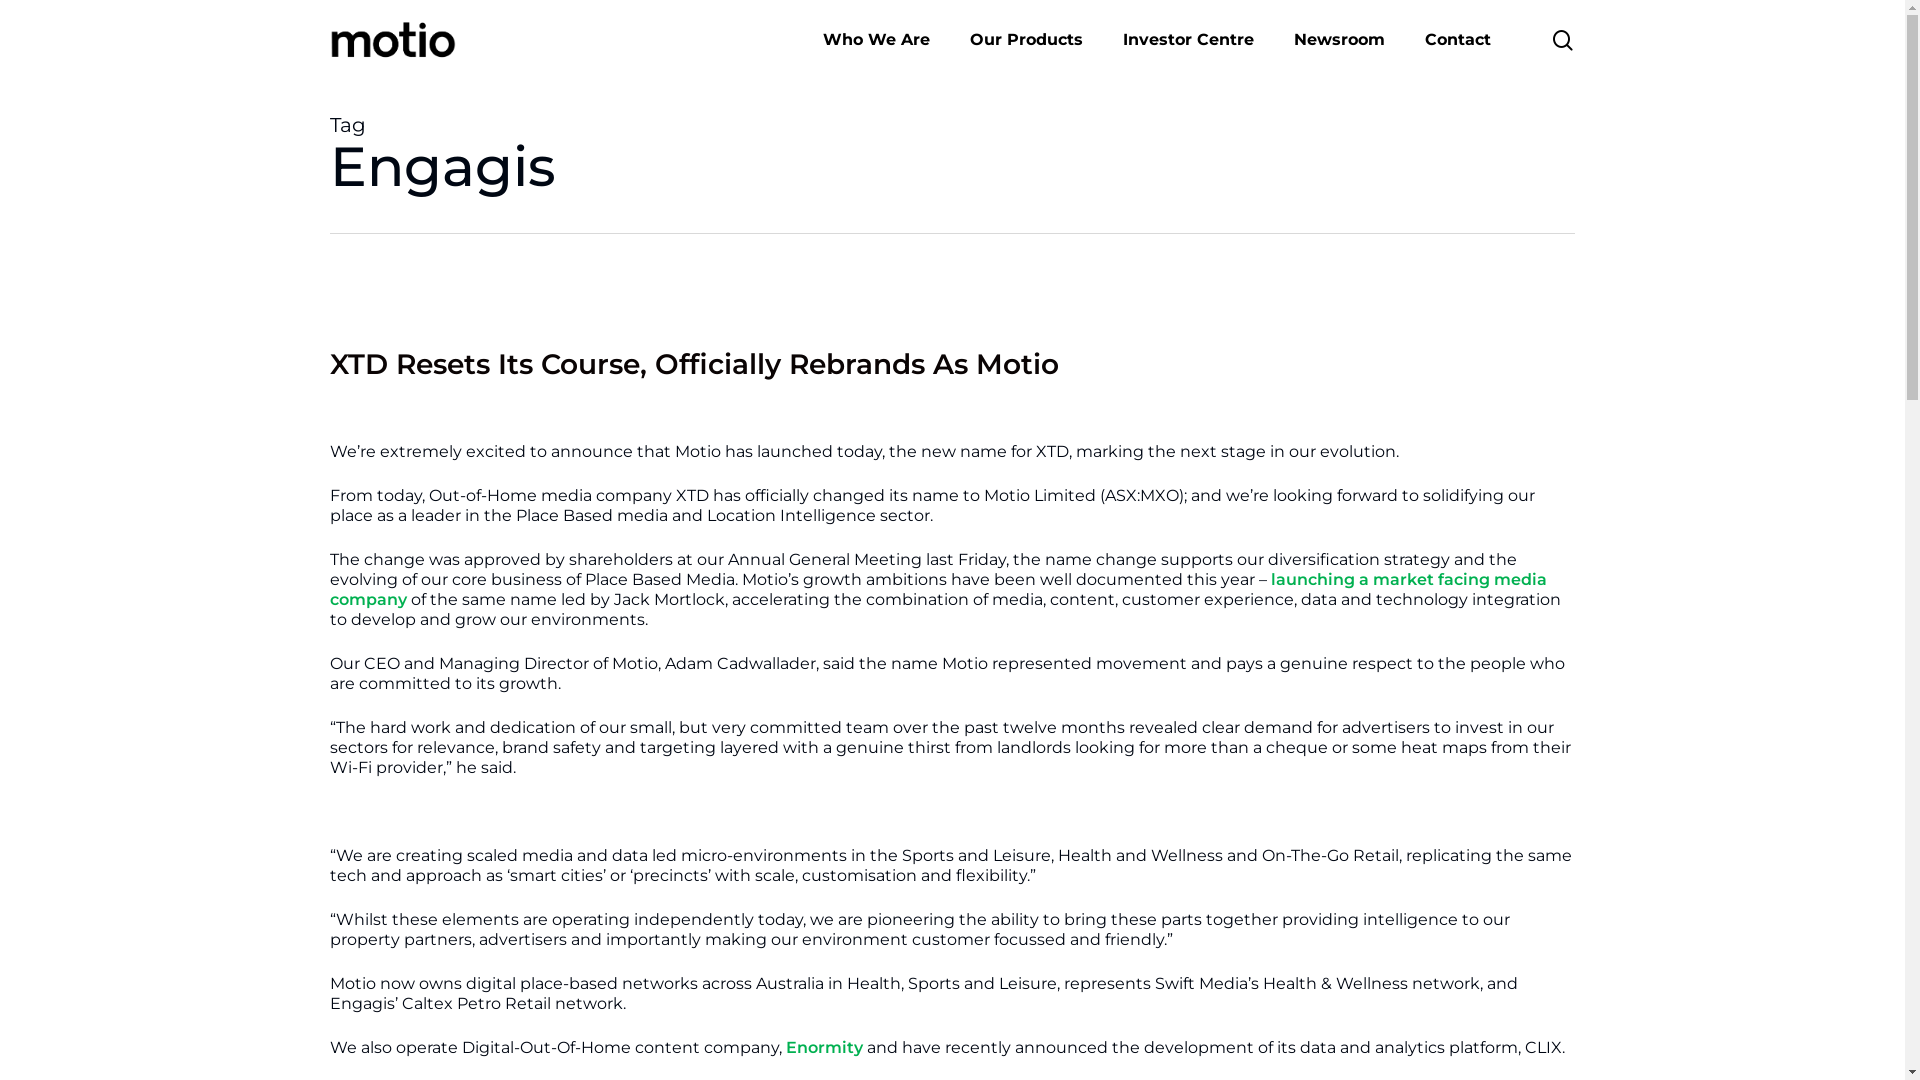  What do you see at coordinates (1458, 40) in the screenshot?
I see `Contact` at bounding box center [1458, 40].